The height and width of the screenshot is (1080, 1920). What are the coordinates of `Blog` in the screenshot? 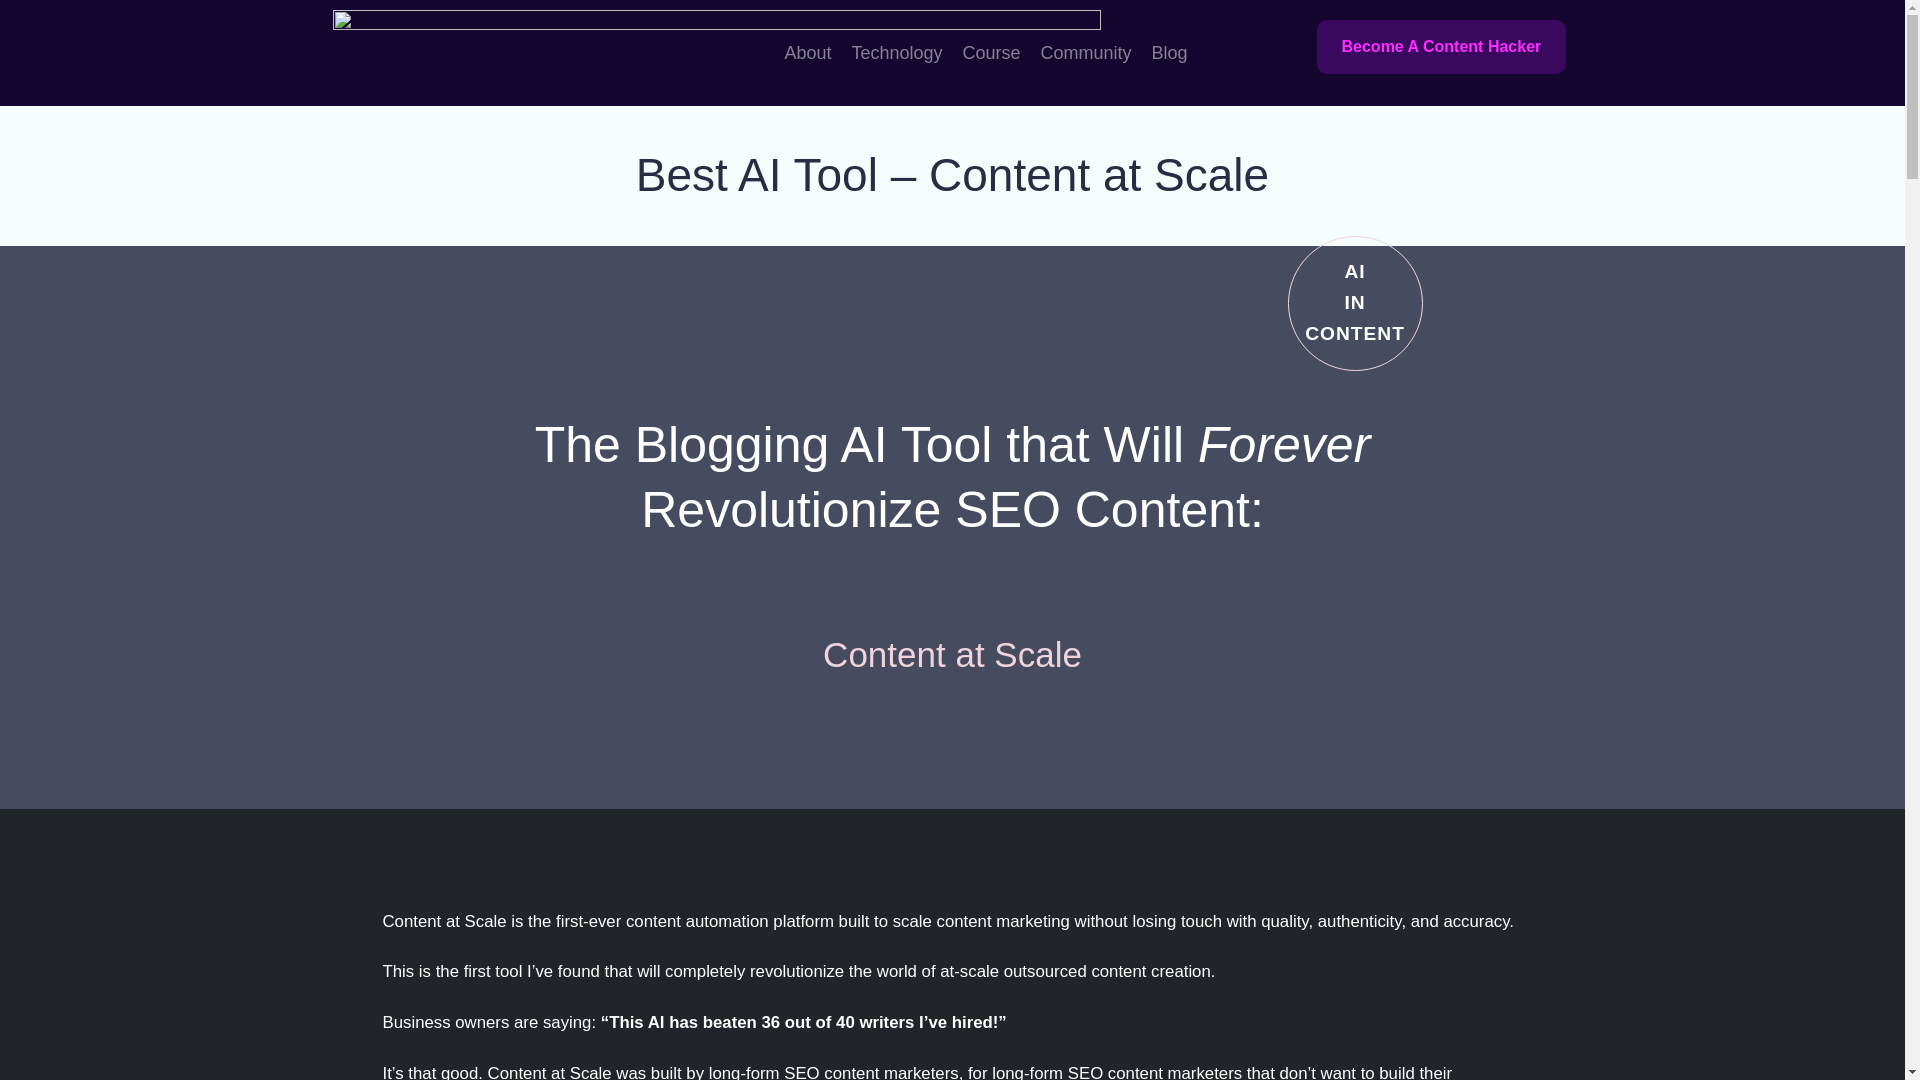 It's located at (1170, 52).